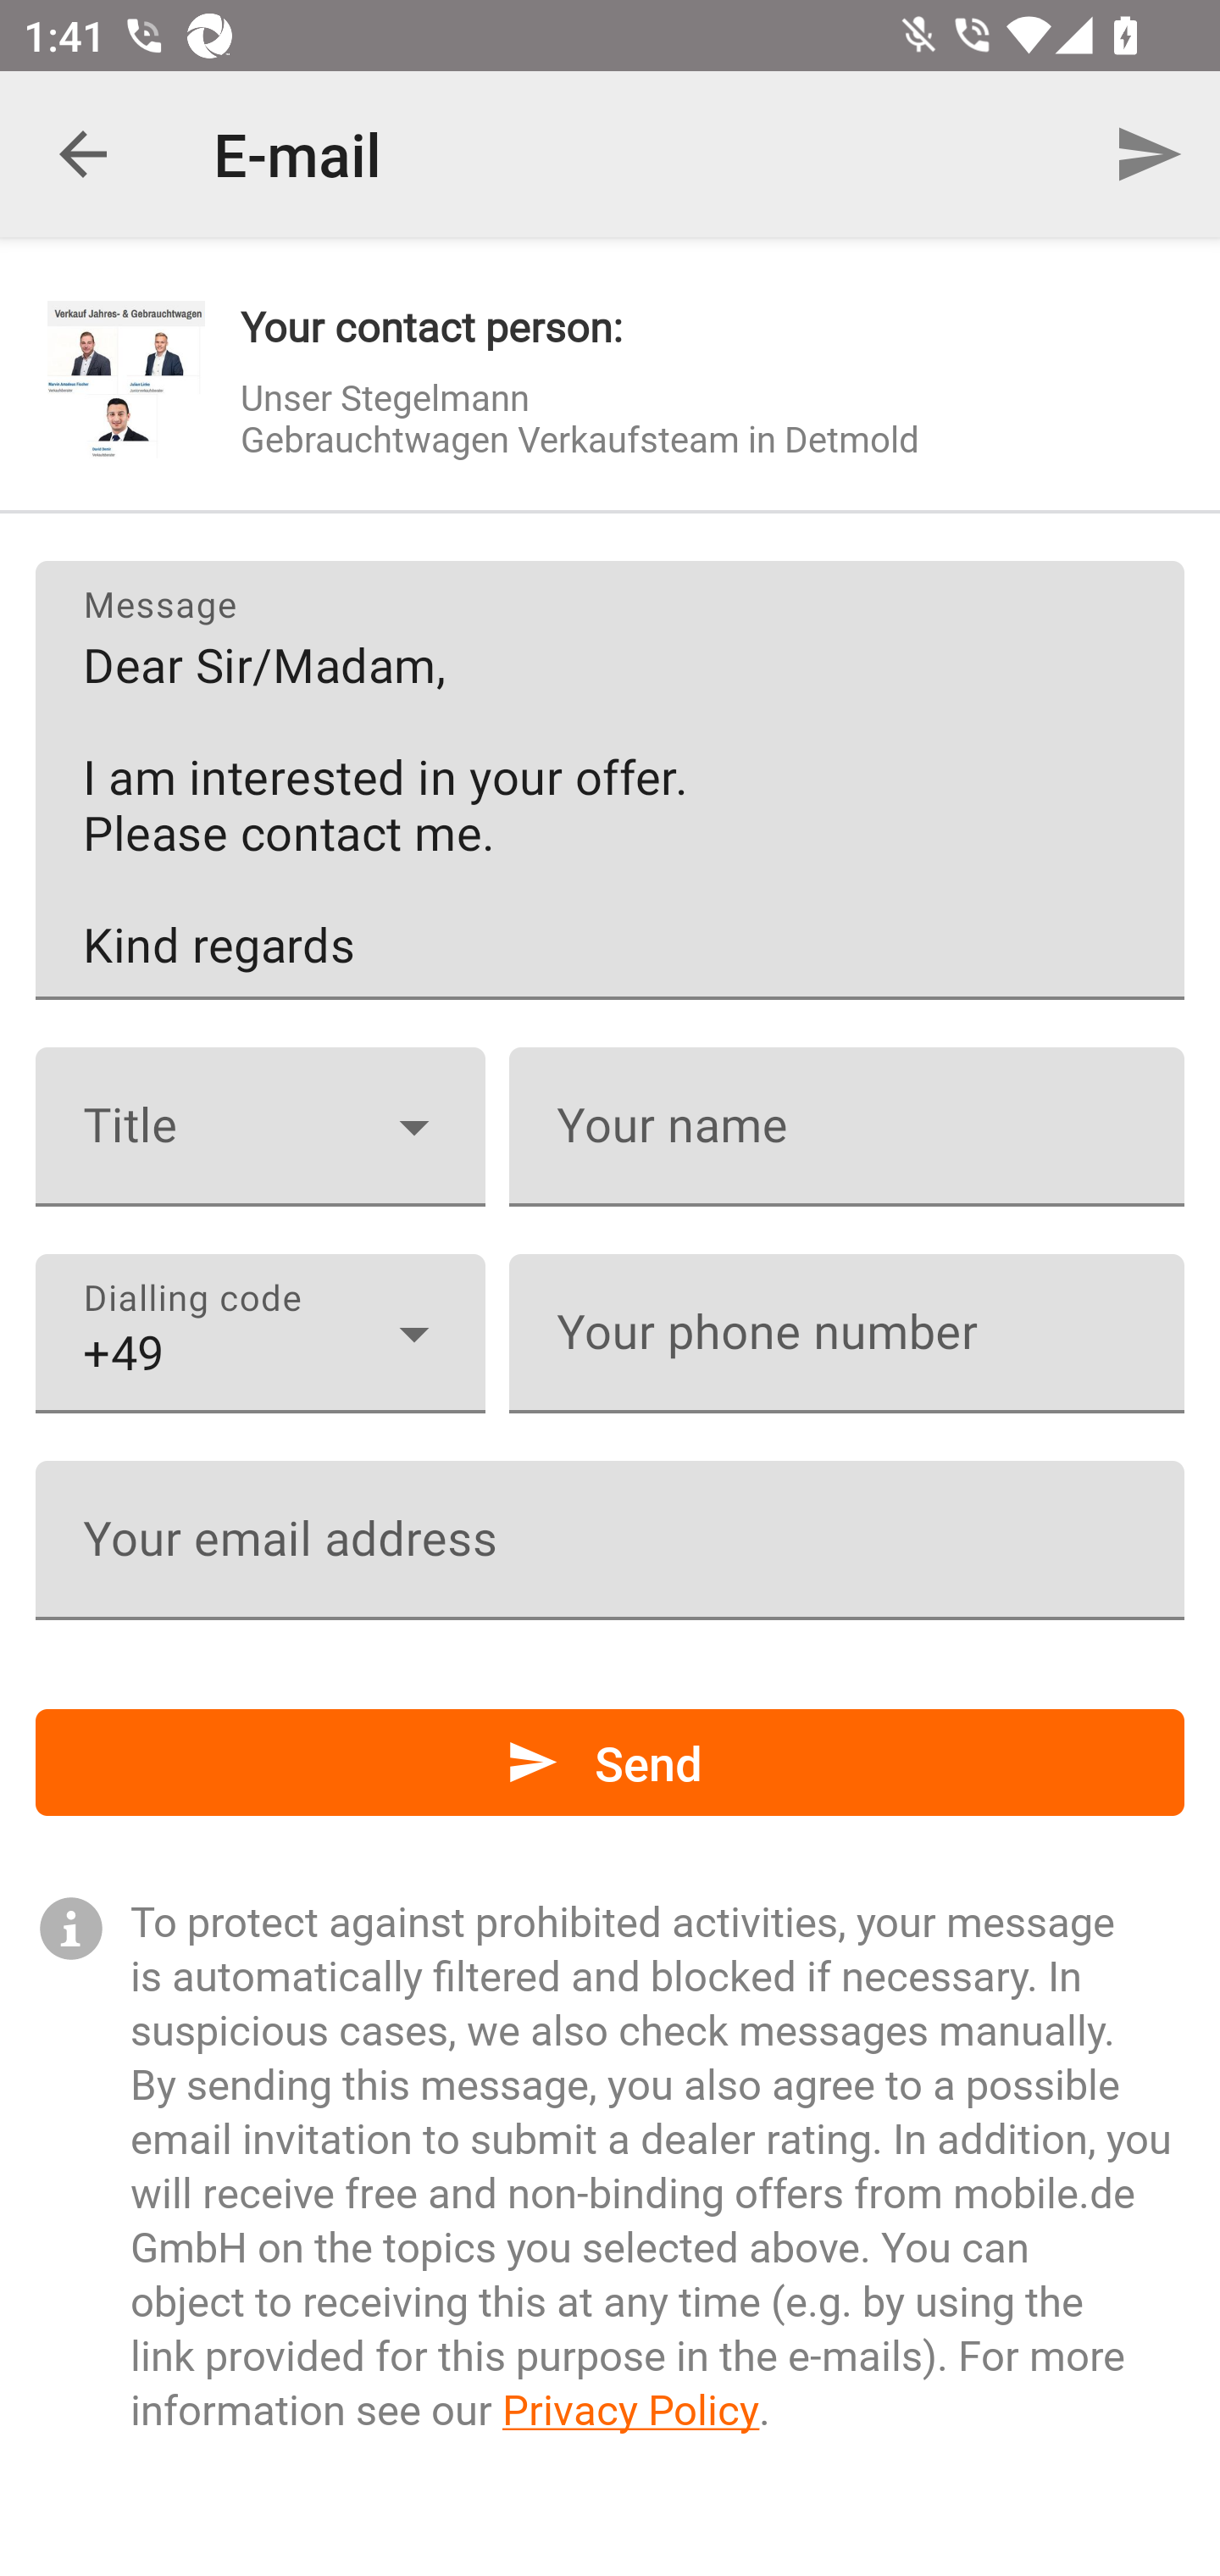 This screenshot has height=2576, width=1220. What do you see at coordinates (260, 1127) in the screenshot?
I see `Title` at bounding box center [260, 1127].